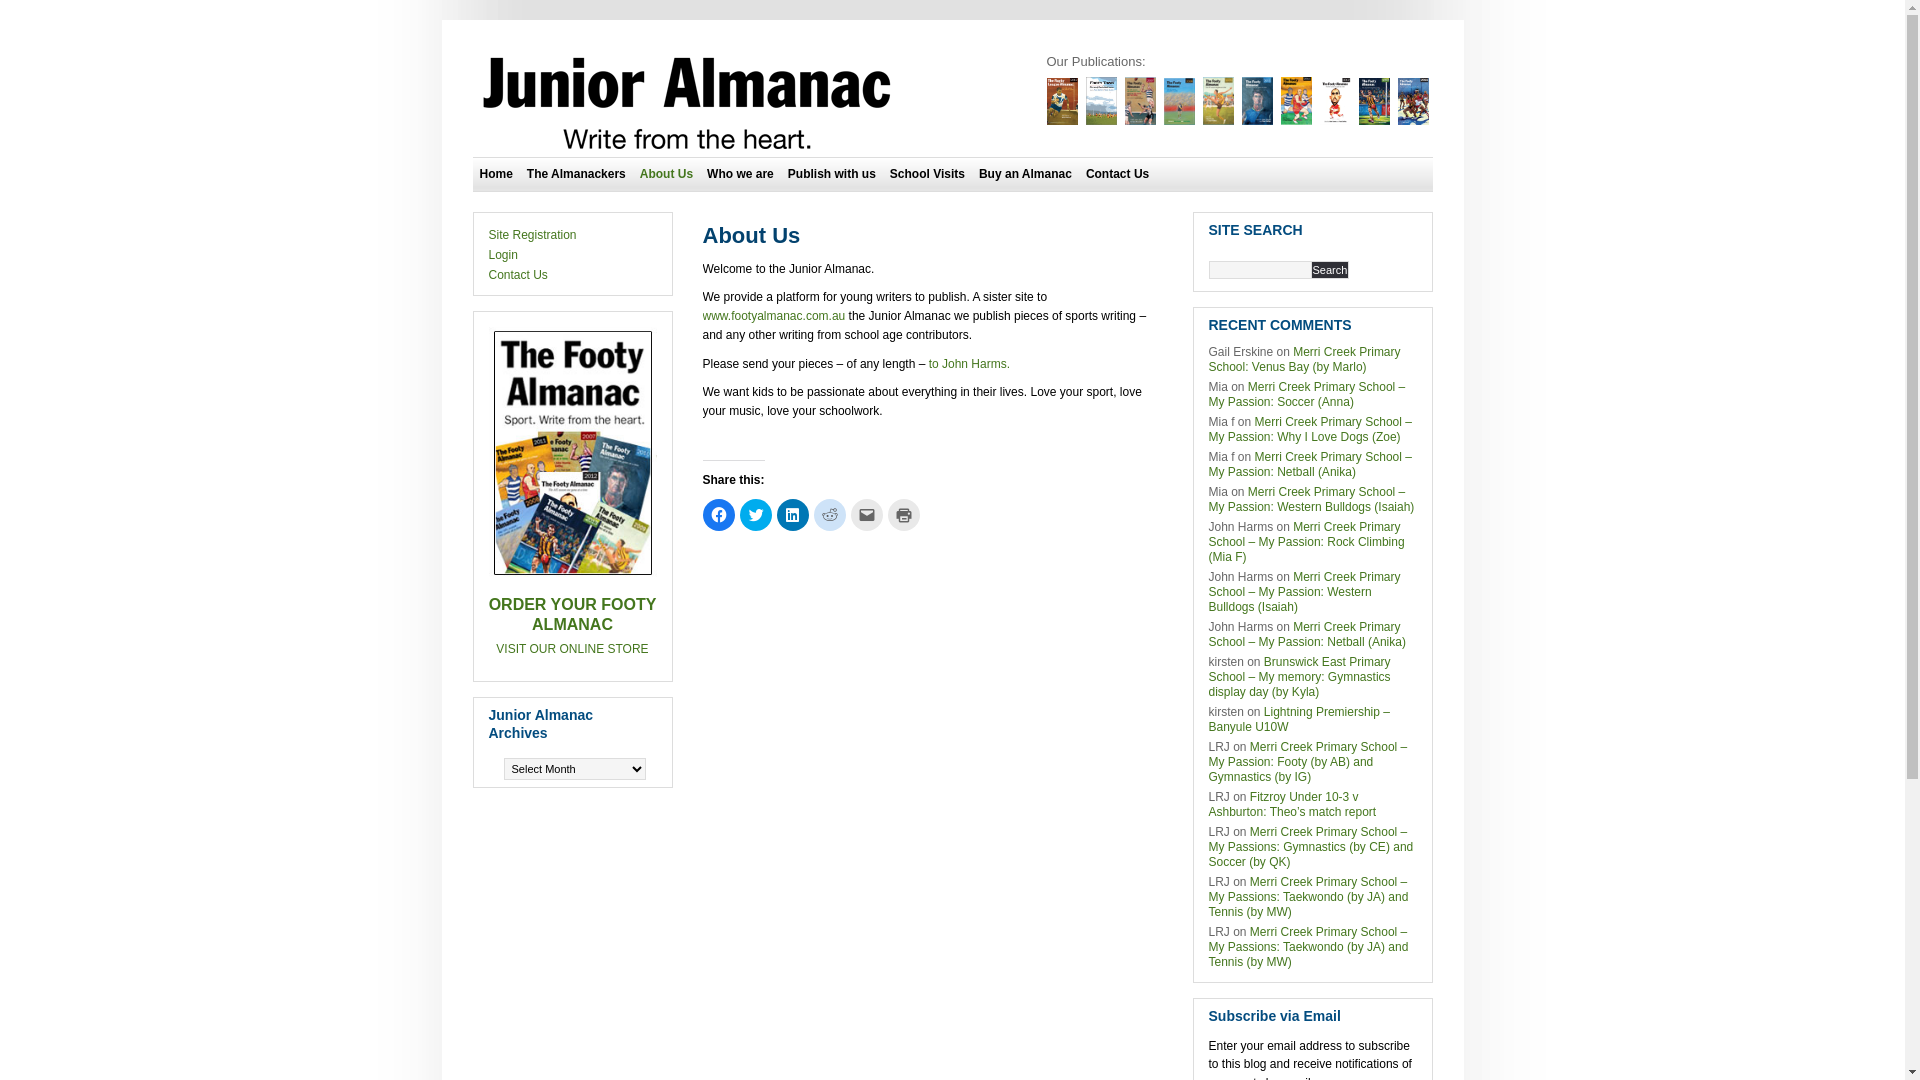 The height and width of the screenshot is (1080, 1920). Describe the element at coordinates (832, 174) in the screenshot. I see `Publish with us` at that location.